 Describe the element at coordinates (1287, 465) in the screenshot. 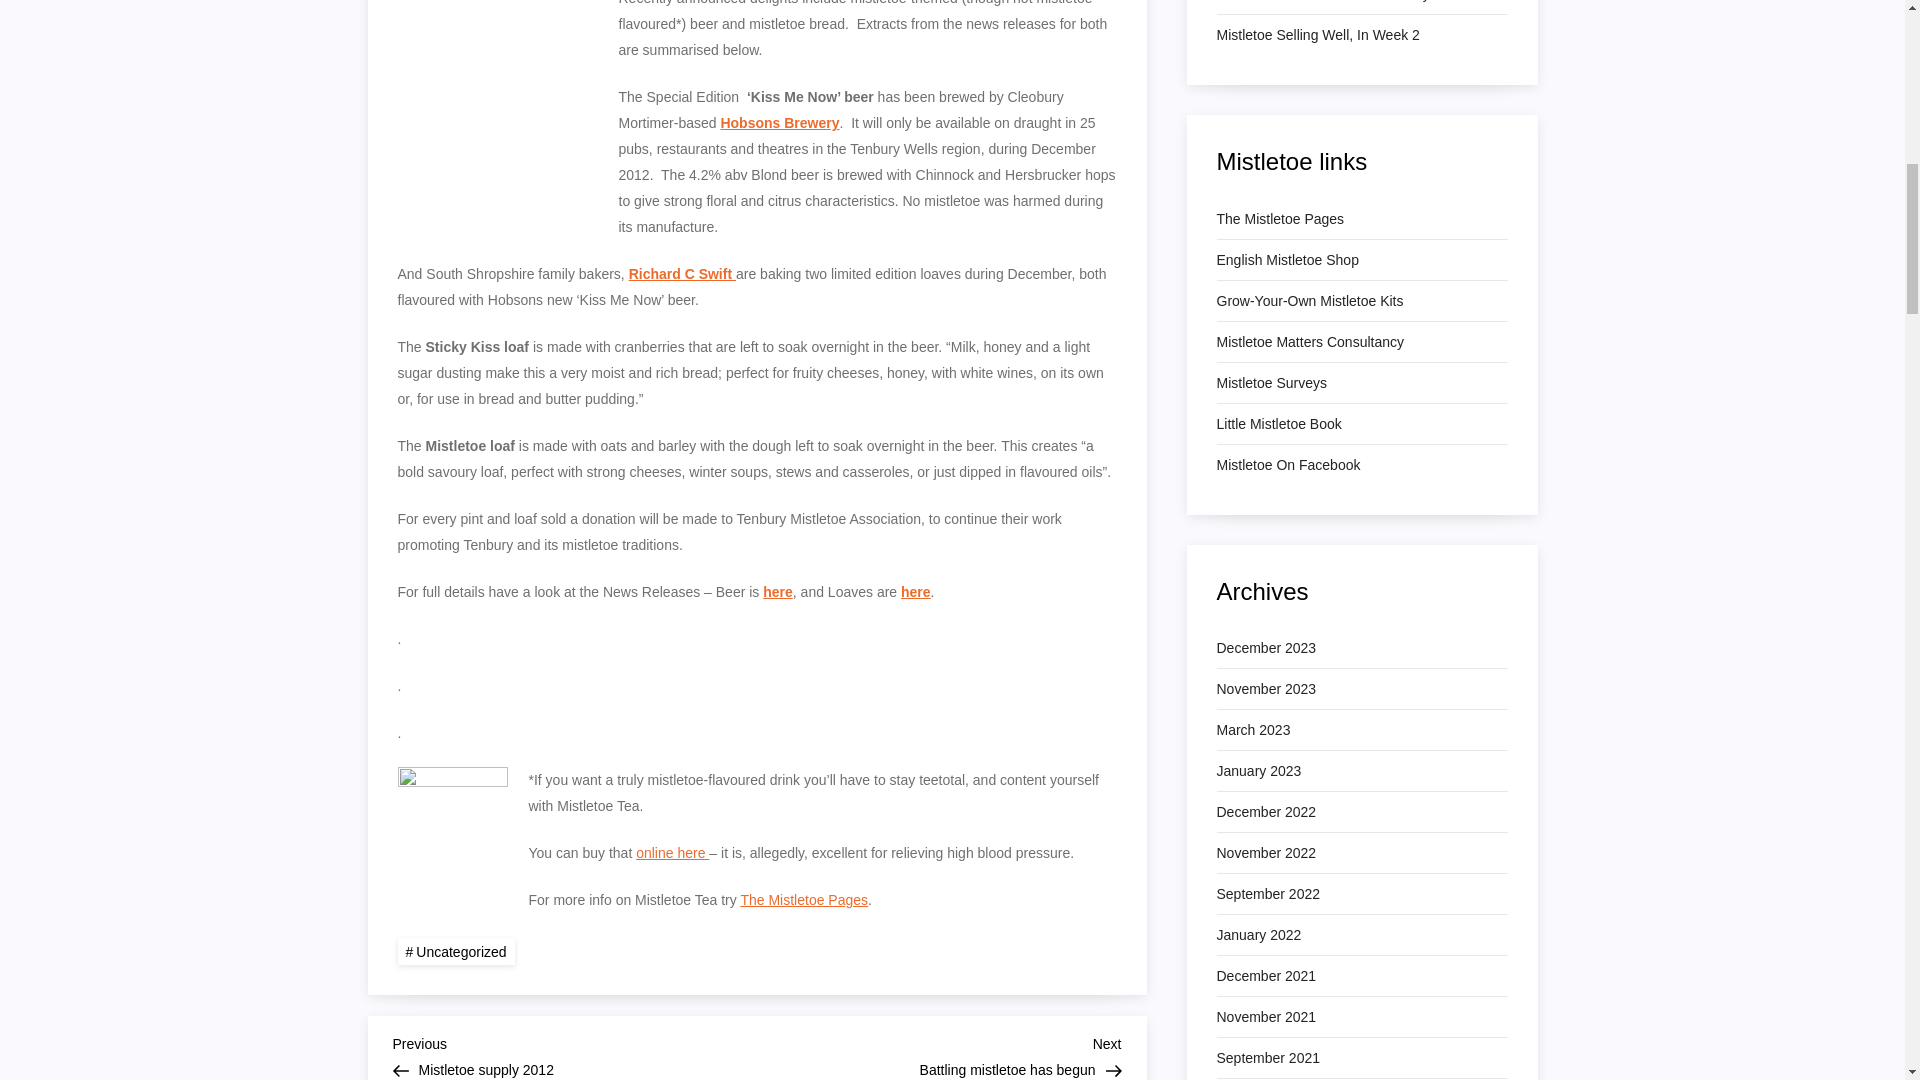

I see `The Mistletoe Pages` at that location.